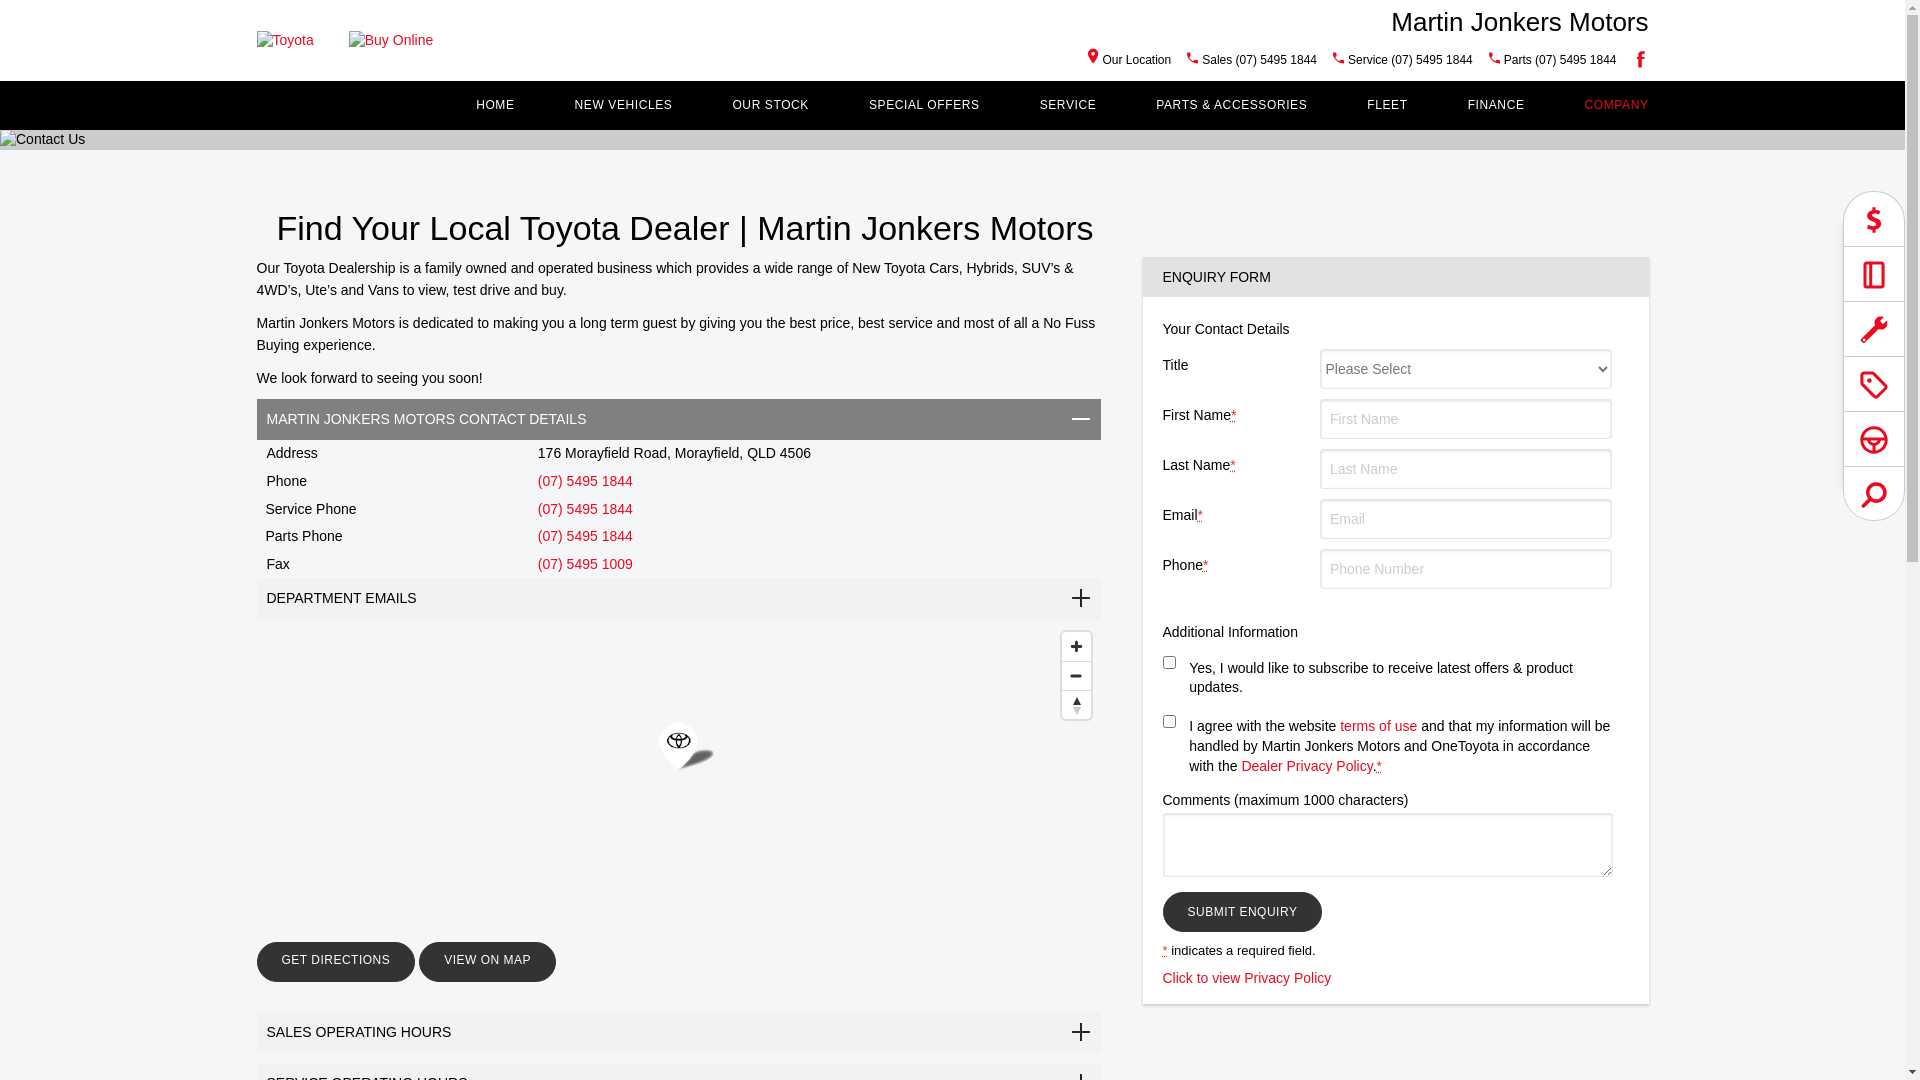 The width and height of the screenshot is (1920, 1080). I want to click on (07) 5495 1844, so click(586, 536).